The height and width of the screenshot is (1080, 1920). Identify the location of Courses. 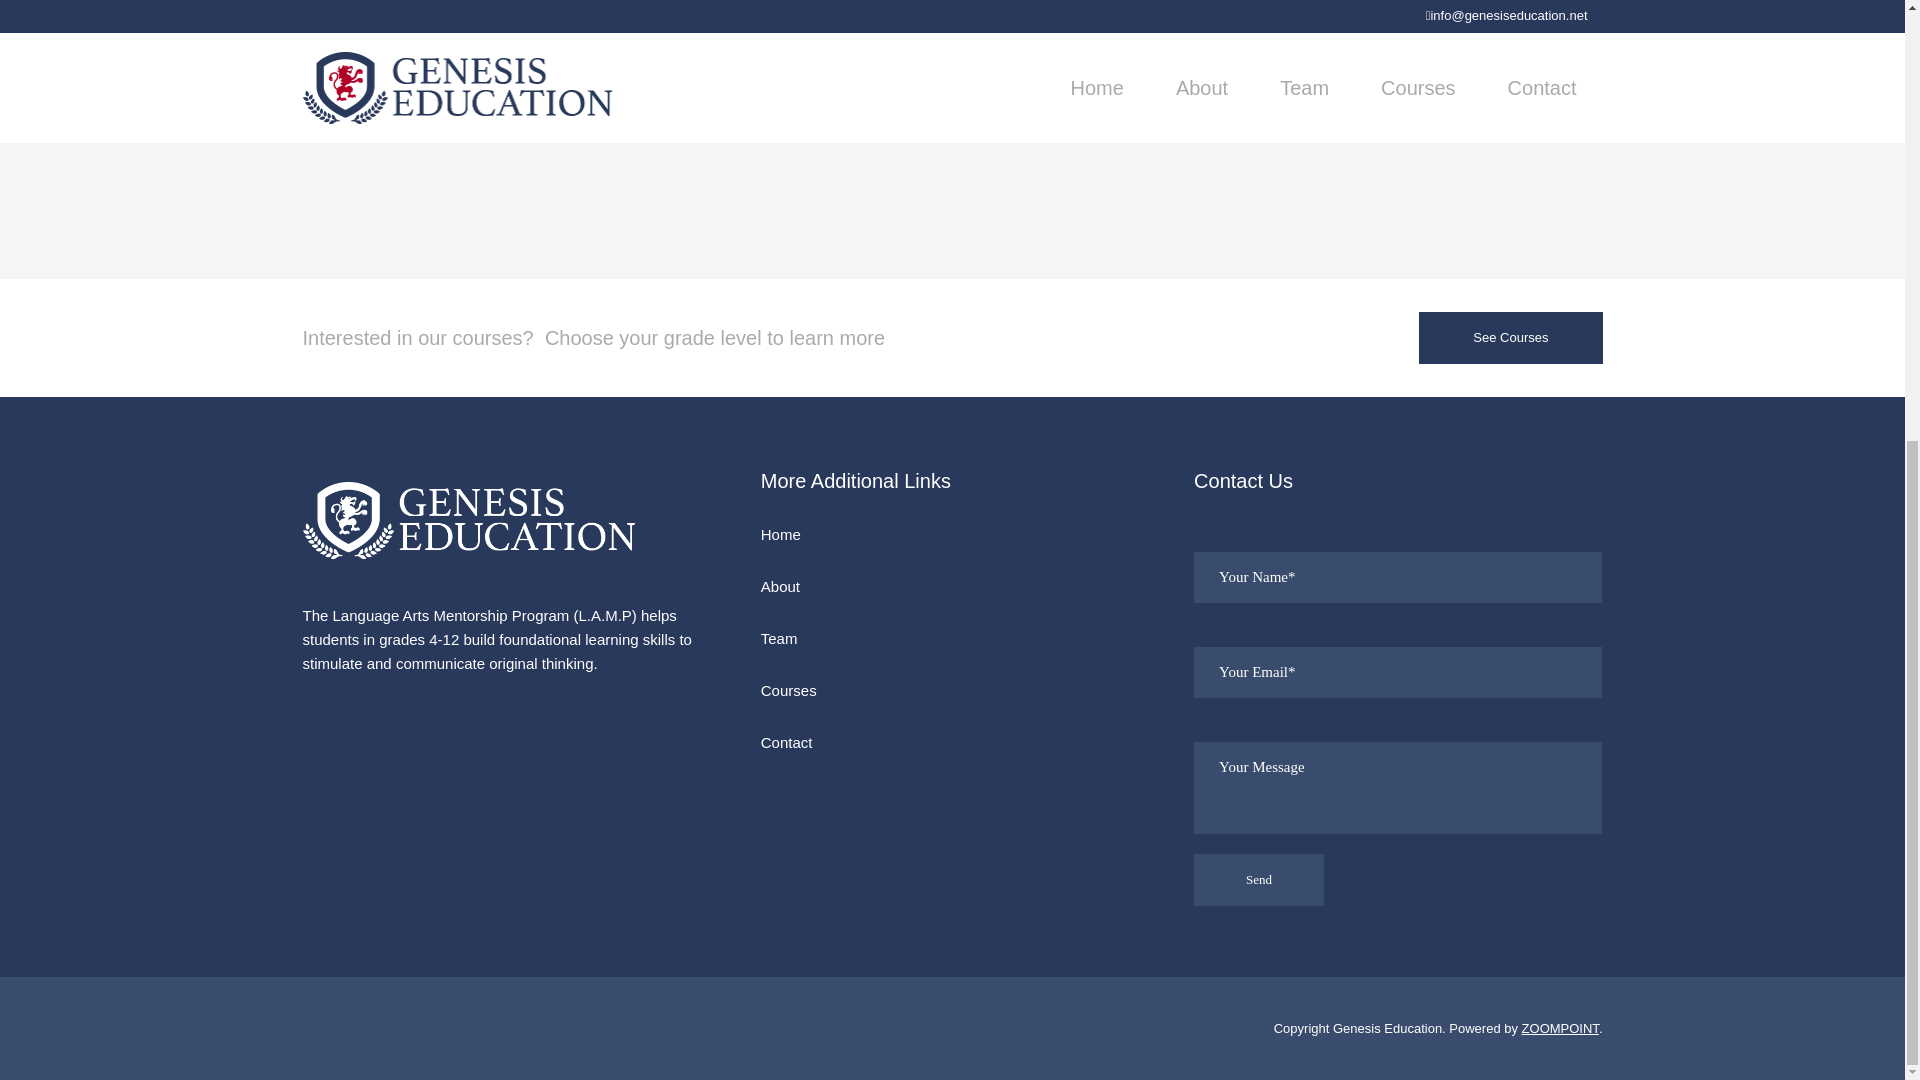
(552, 36).